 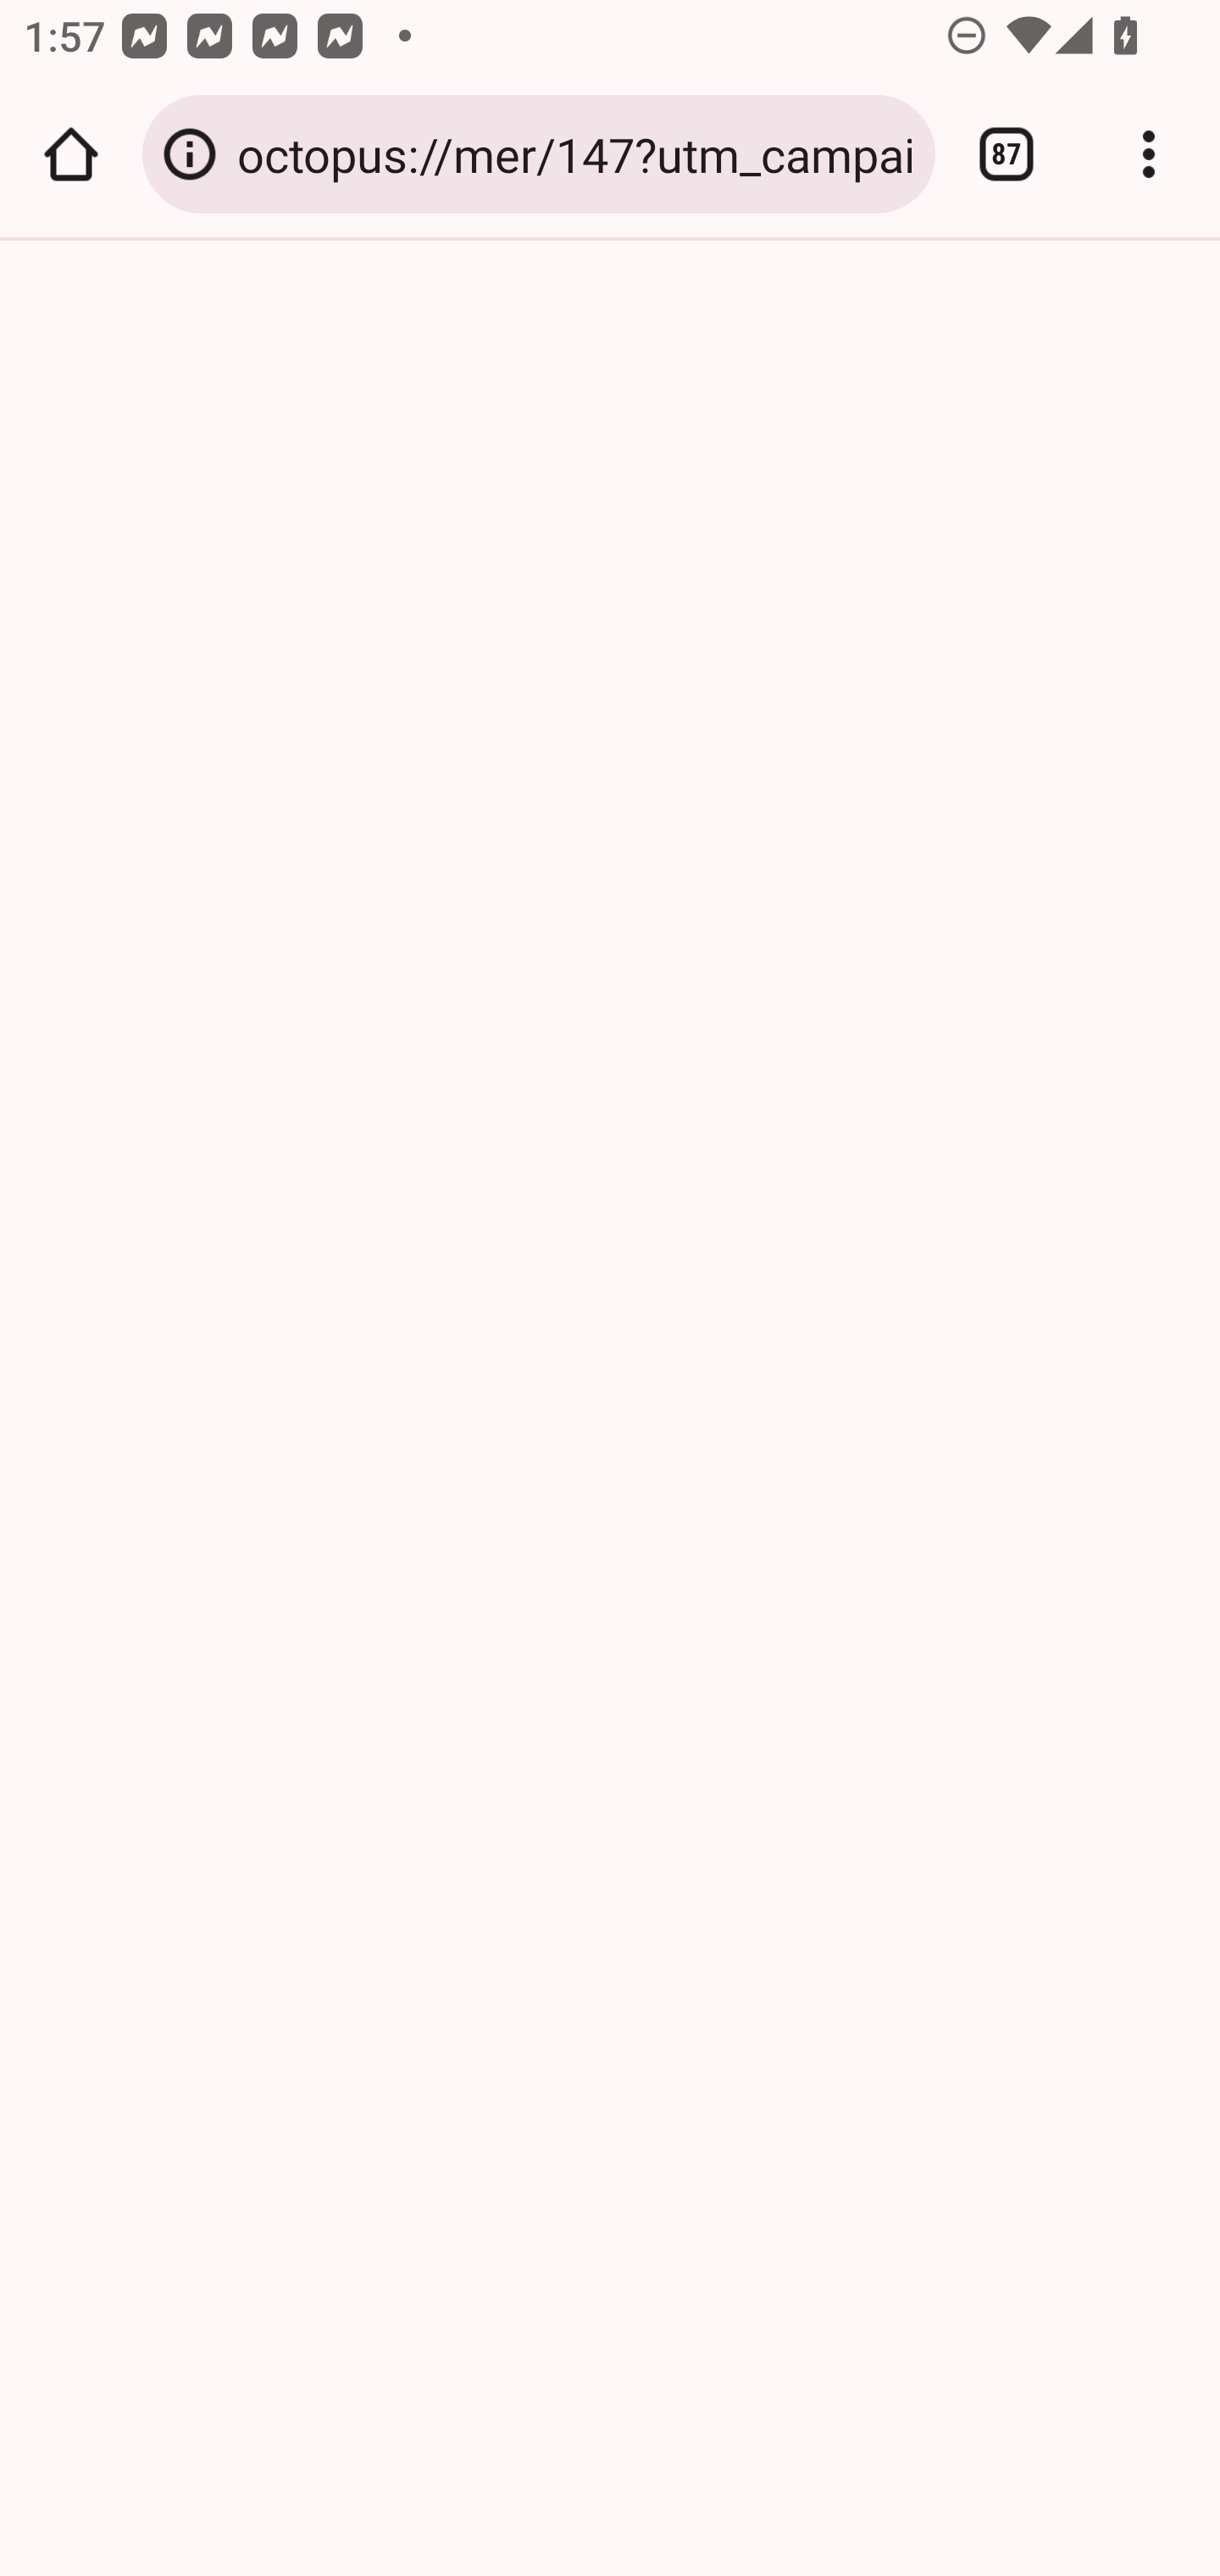 I want to click on Open the home page, so click(x=71, y=154).